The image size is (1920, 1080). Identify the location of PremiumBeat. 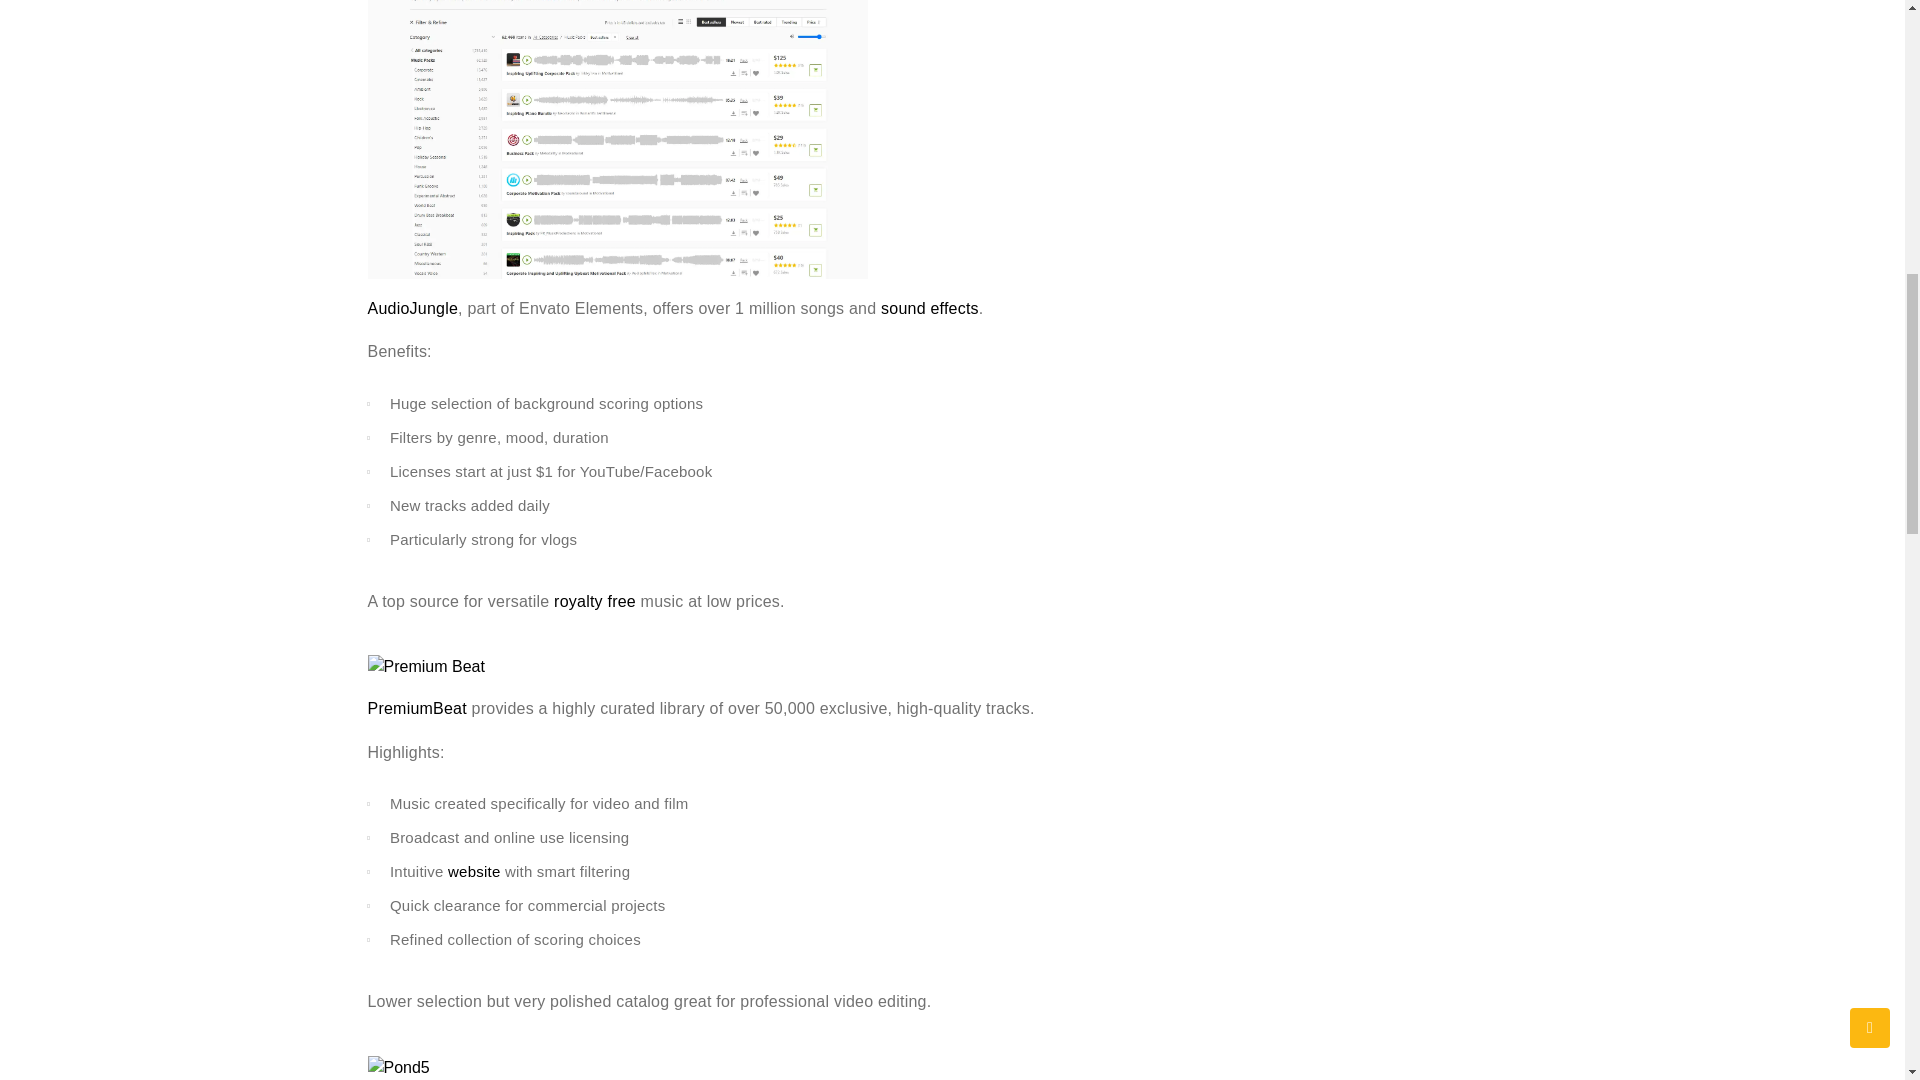
(417, 708).